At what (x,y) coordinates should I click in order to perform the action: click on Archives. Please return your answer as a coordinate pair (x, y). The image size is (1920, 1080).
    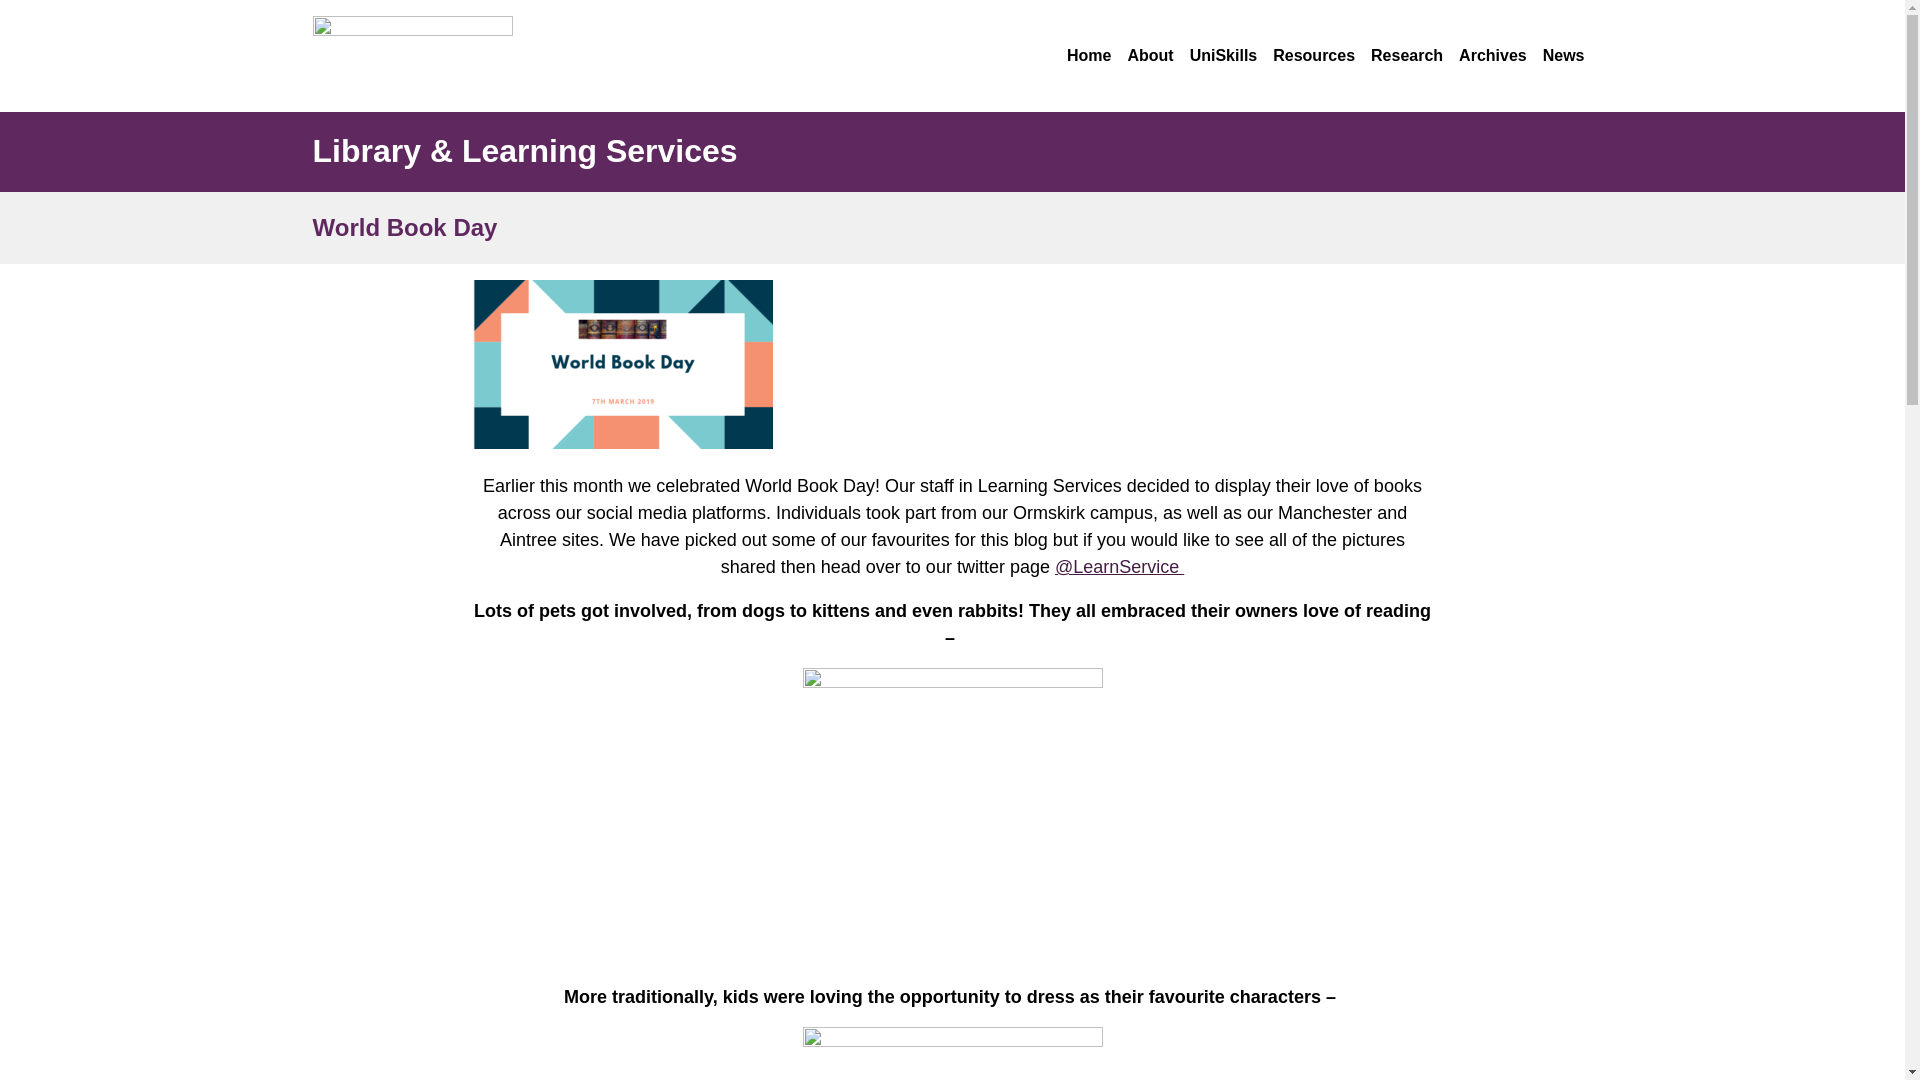
    Looking at the image, I should click on (1492, 56).